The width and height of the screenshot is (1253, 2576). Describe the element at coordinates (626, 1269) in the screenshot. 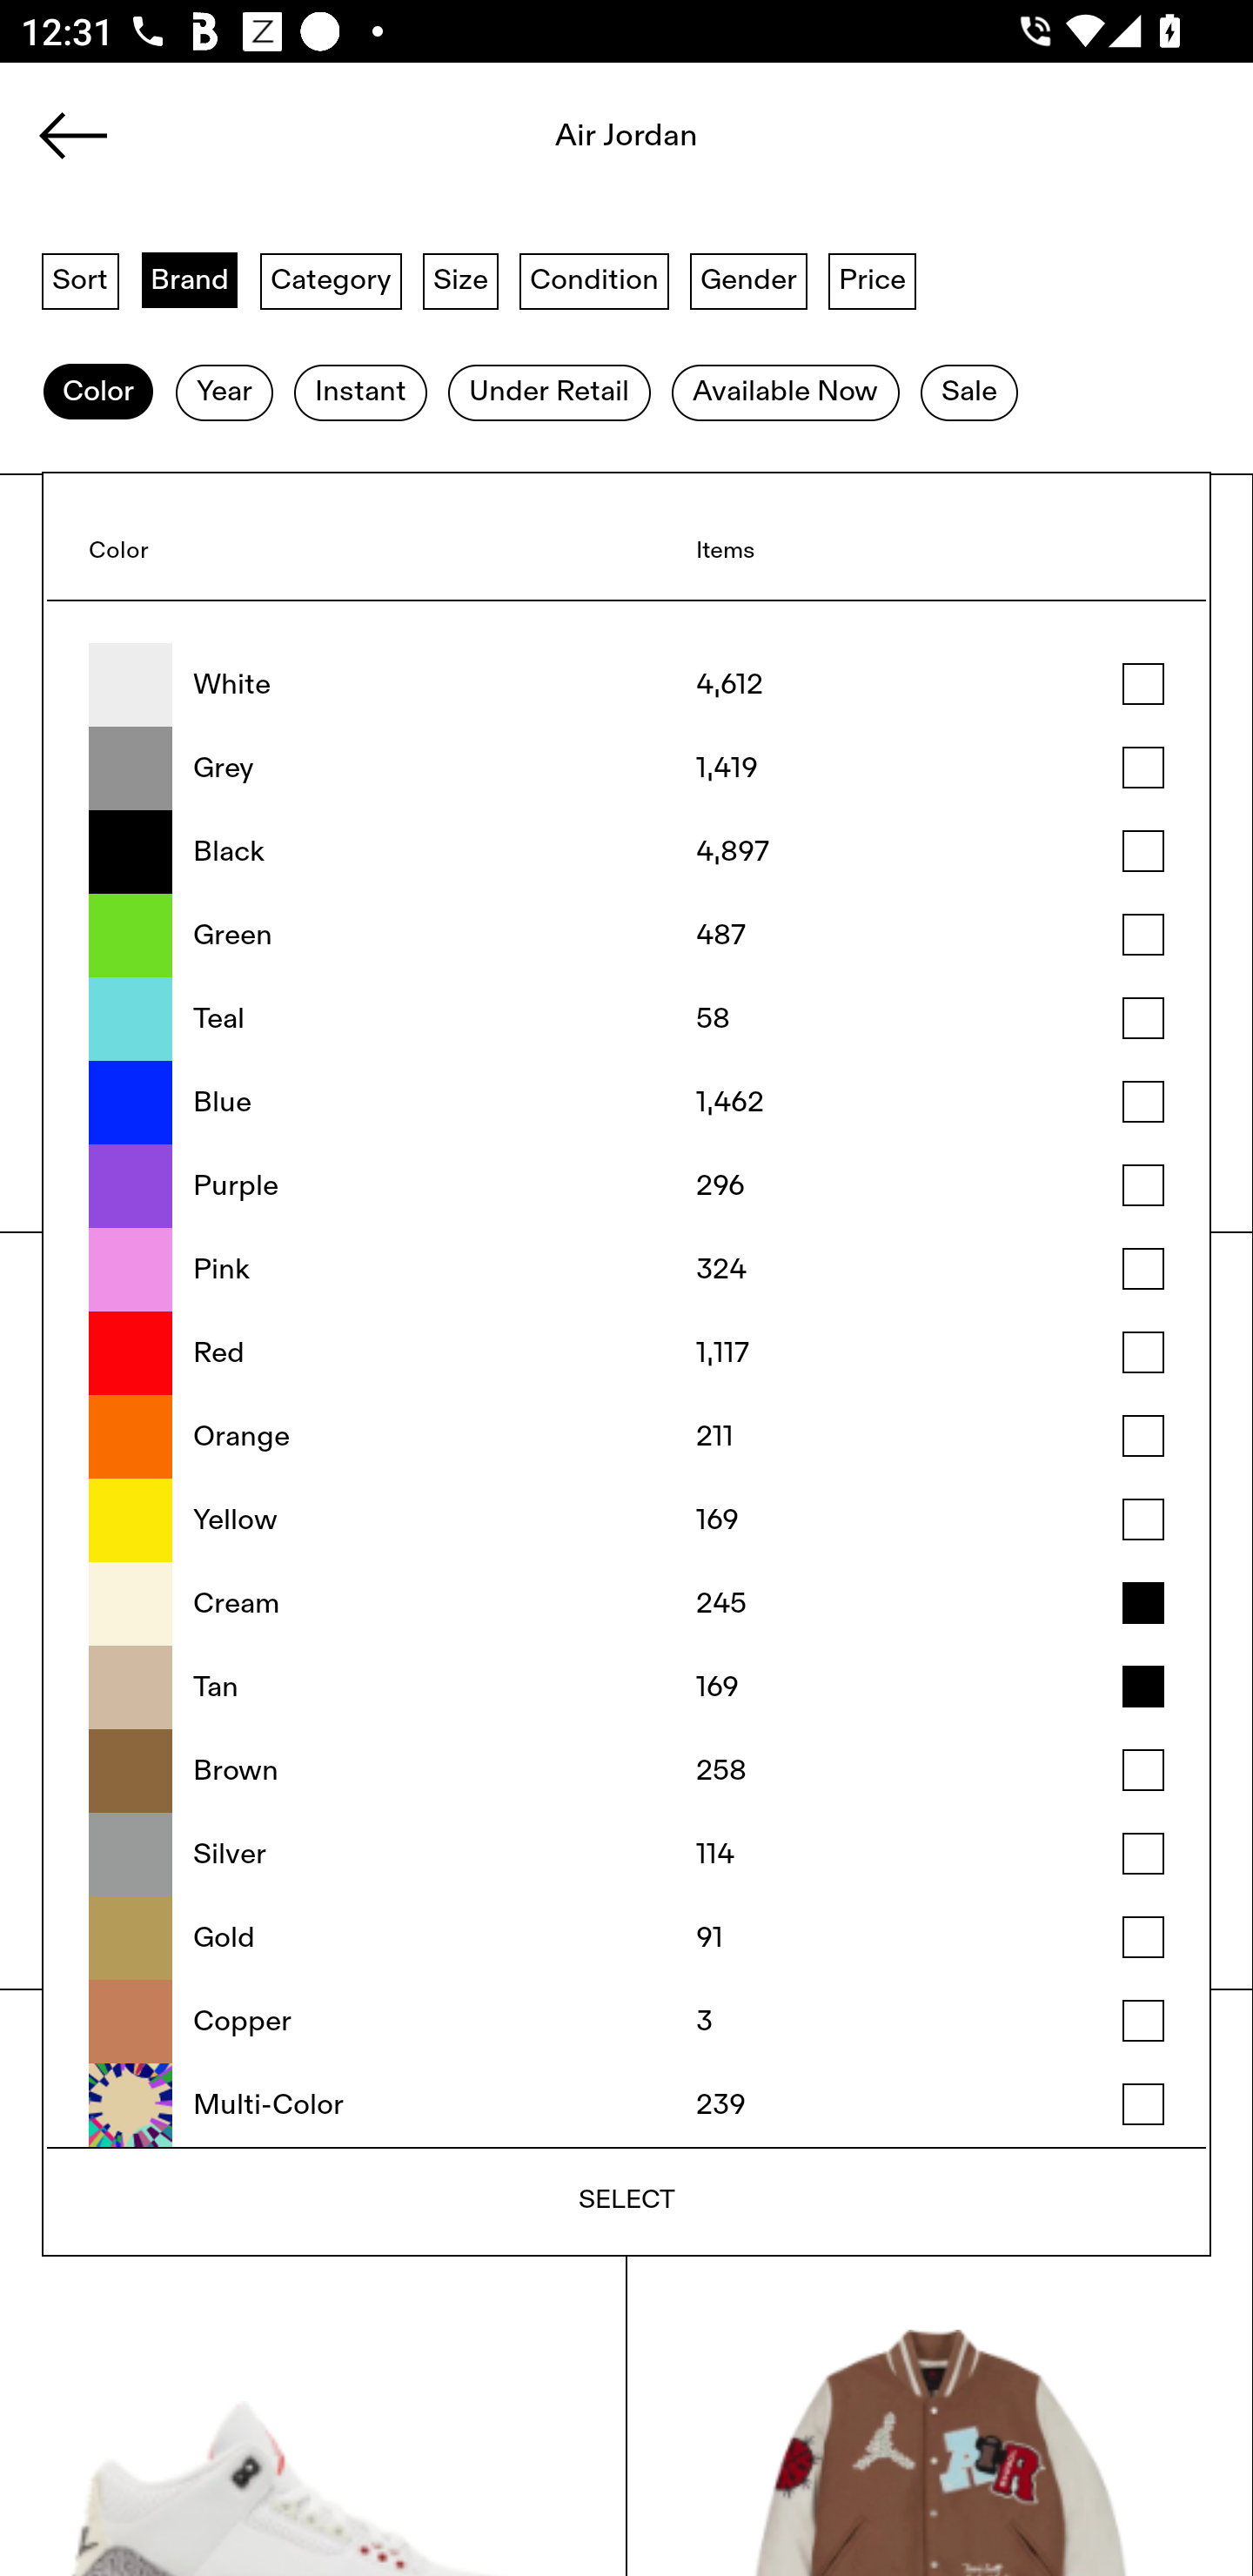

I see `Pink 324` at that location.